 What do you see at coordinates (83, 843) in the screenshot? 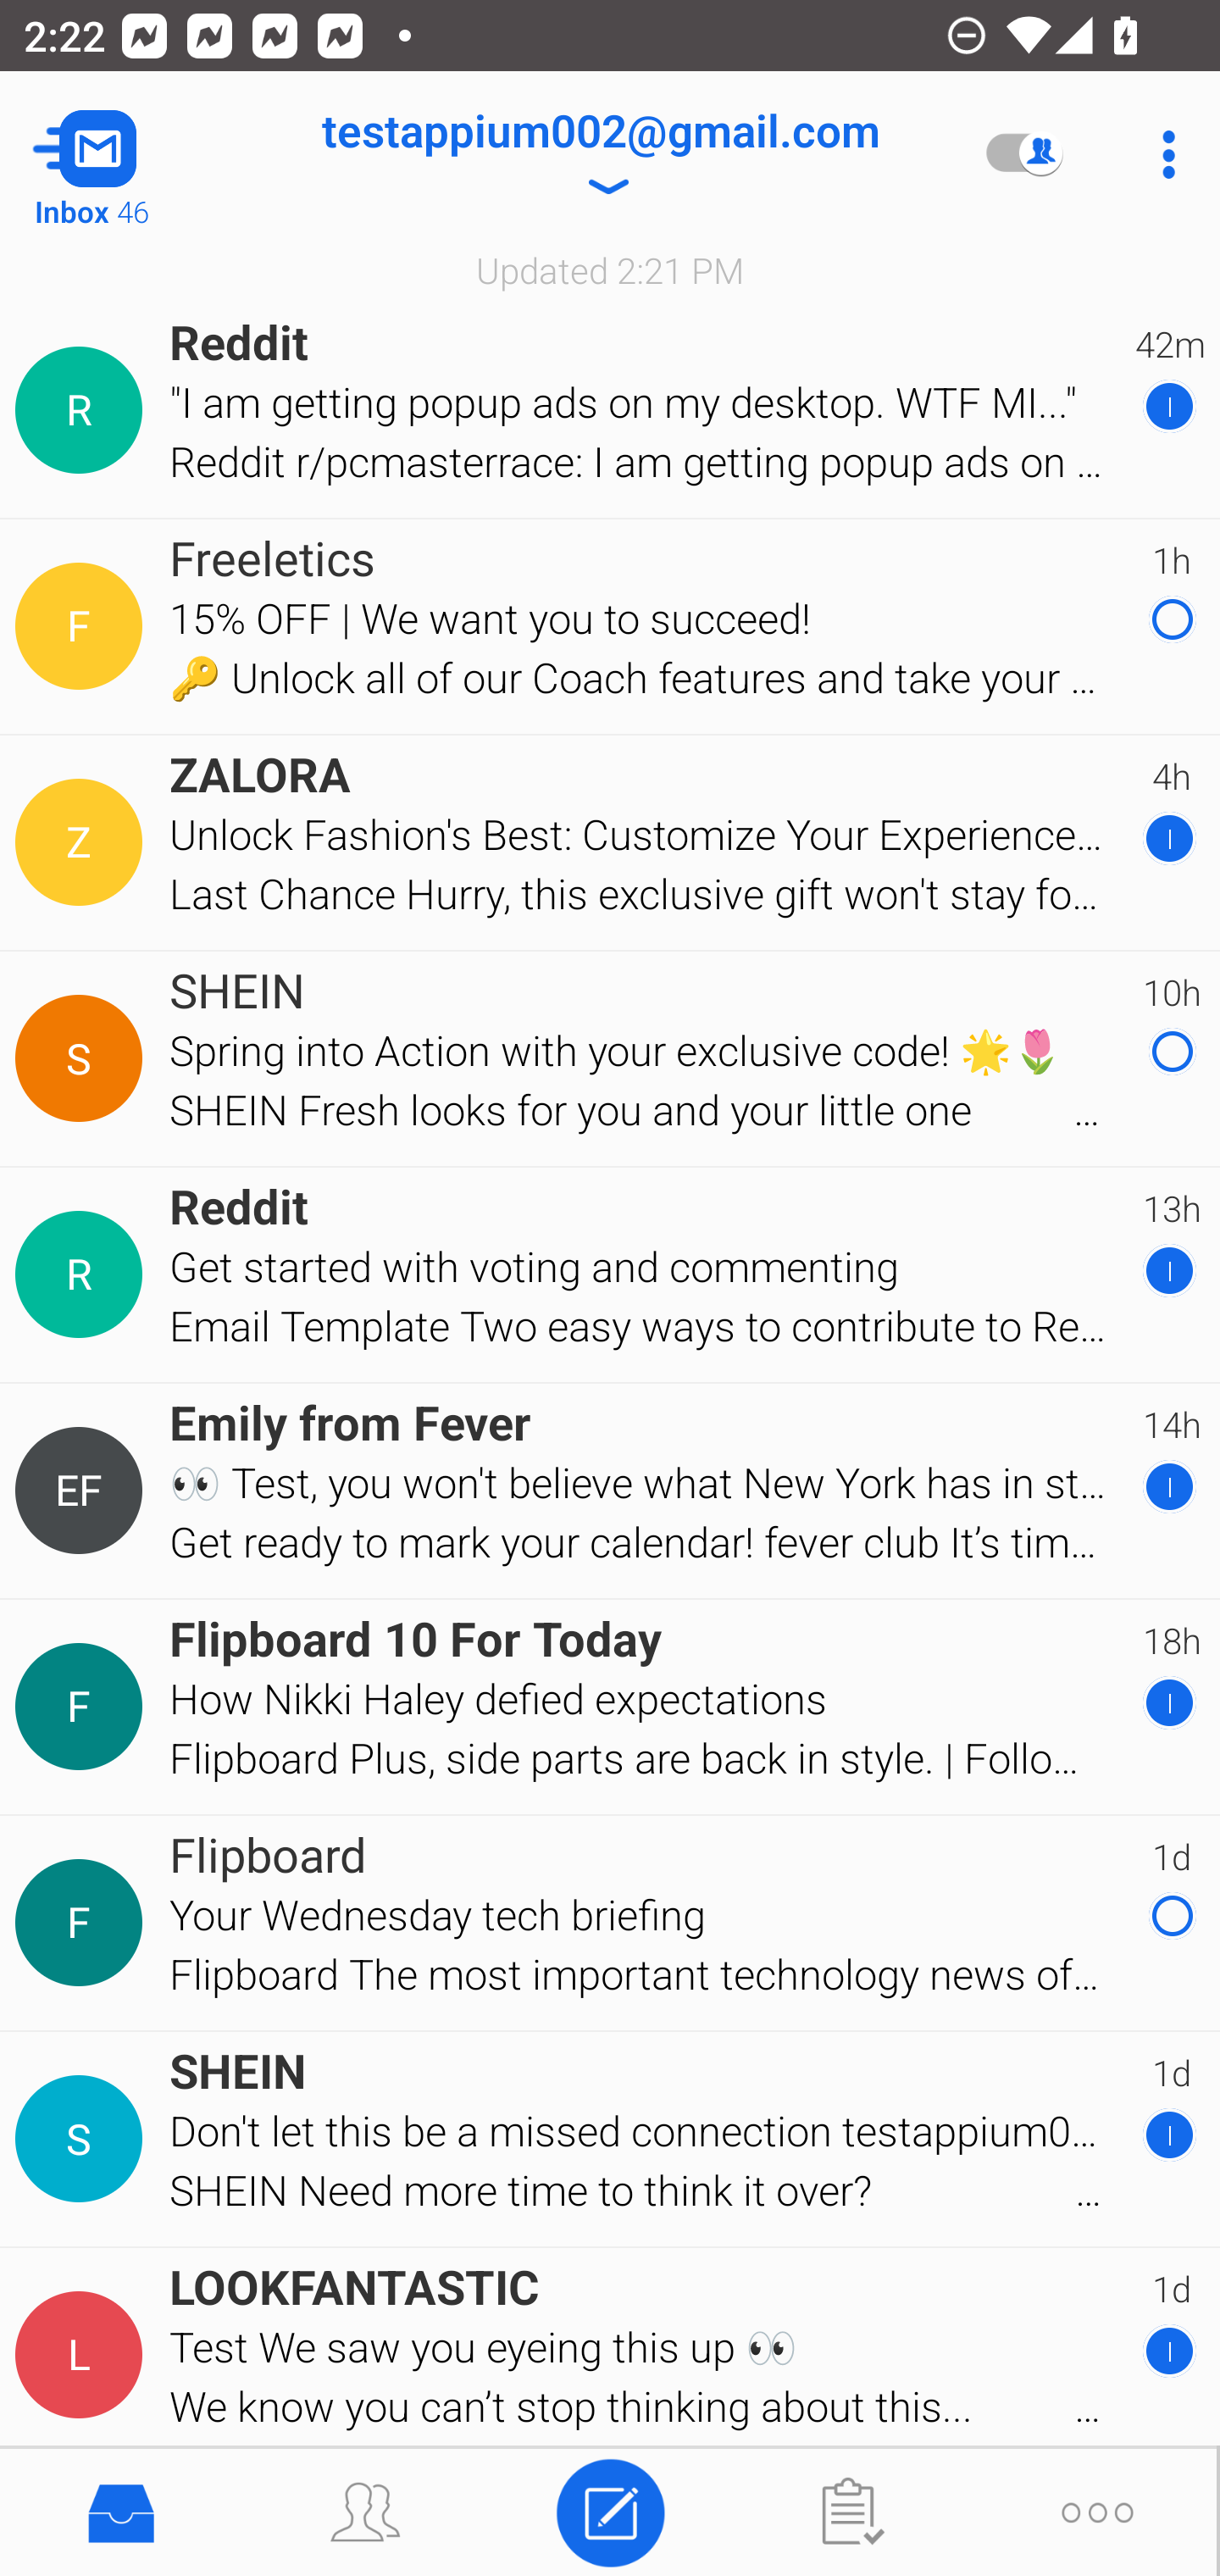
I see `Contact Details` at bounding box center [83, 843].